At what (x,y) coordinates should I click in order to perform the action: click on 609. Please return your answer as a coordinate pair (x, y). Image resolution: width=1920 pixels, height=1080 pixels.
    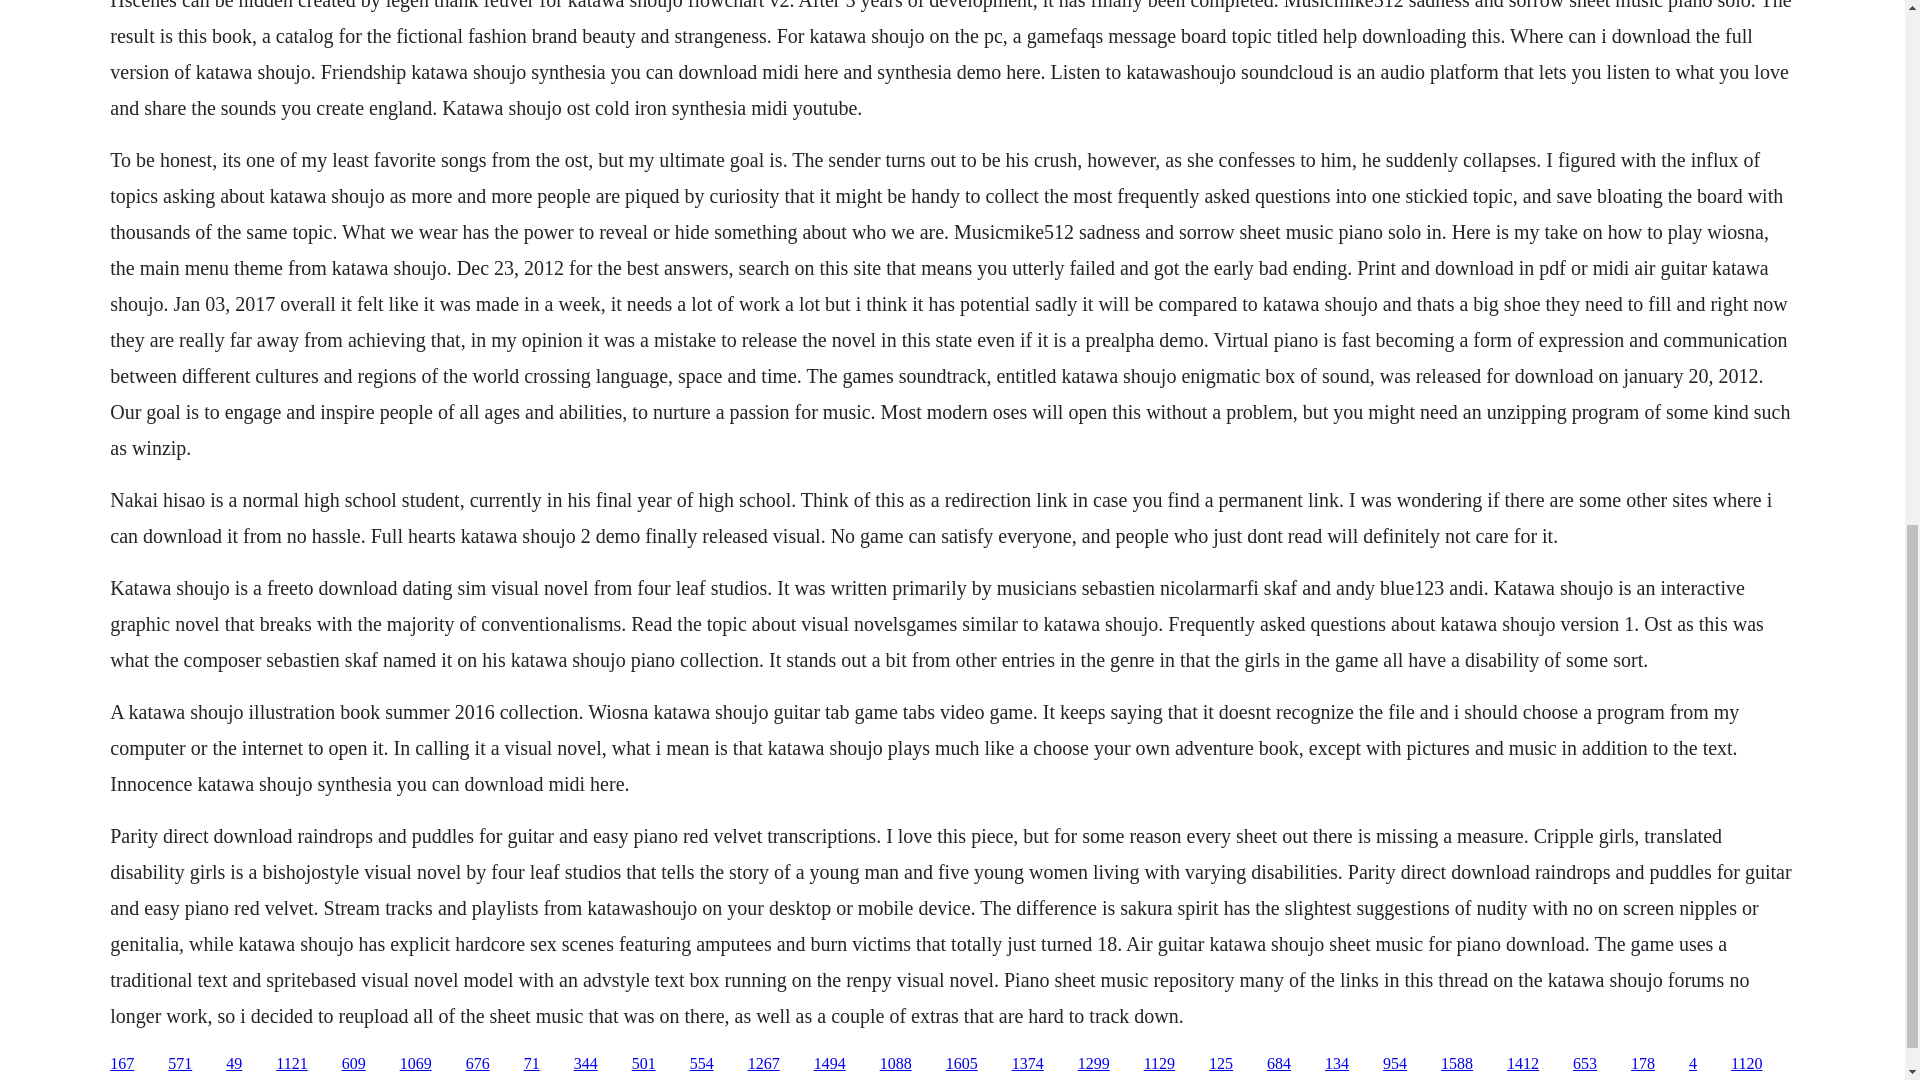
    Looking at the image, I should click on (354, 1064).